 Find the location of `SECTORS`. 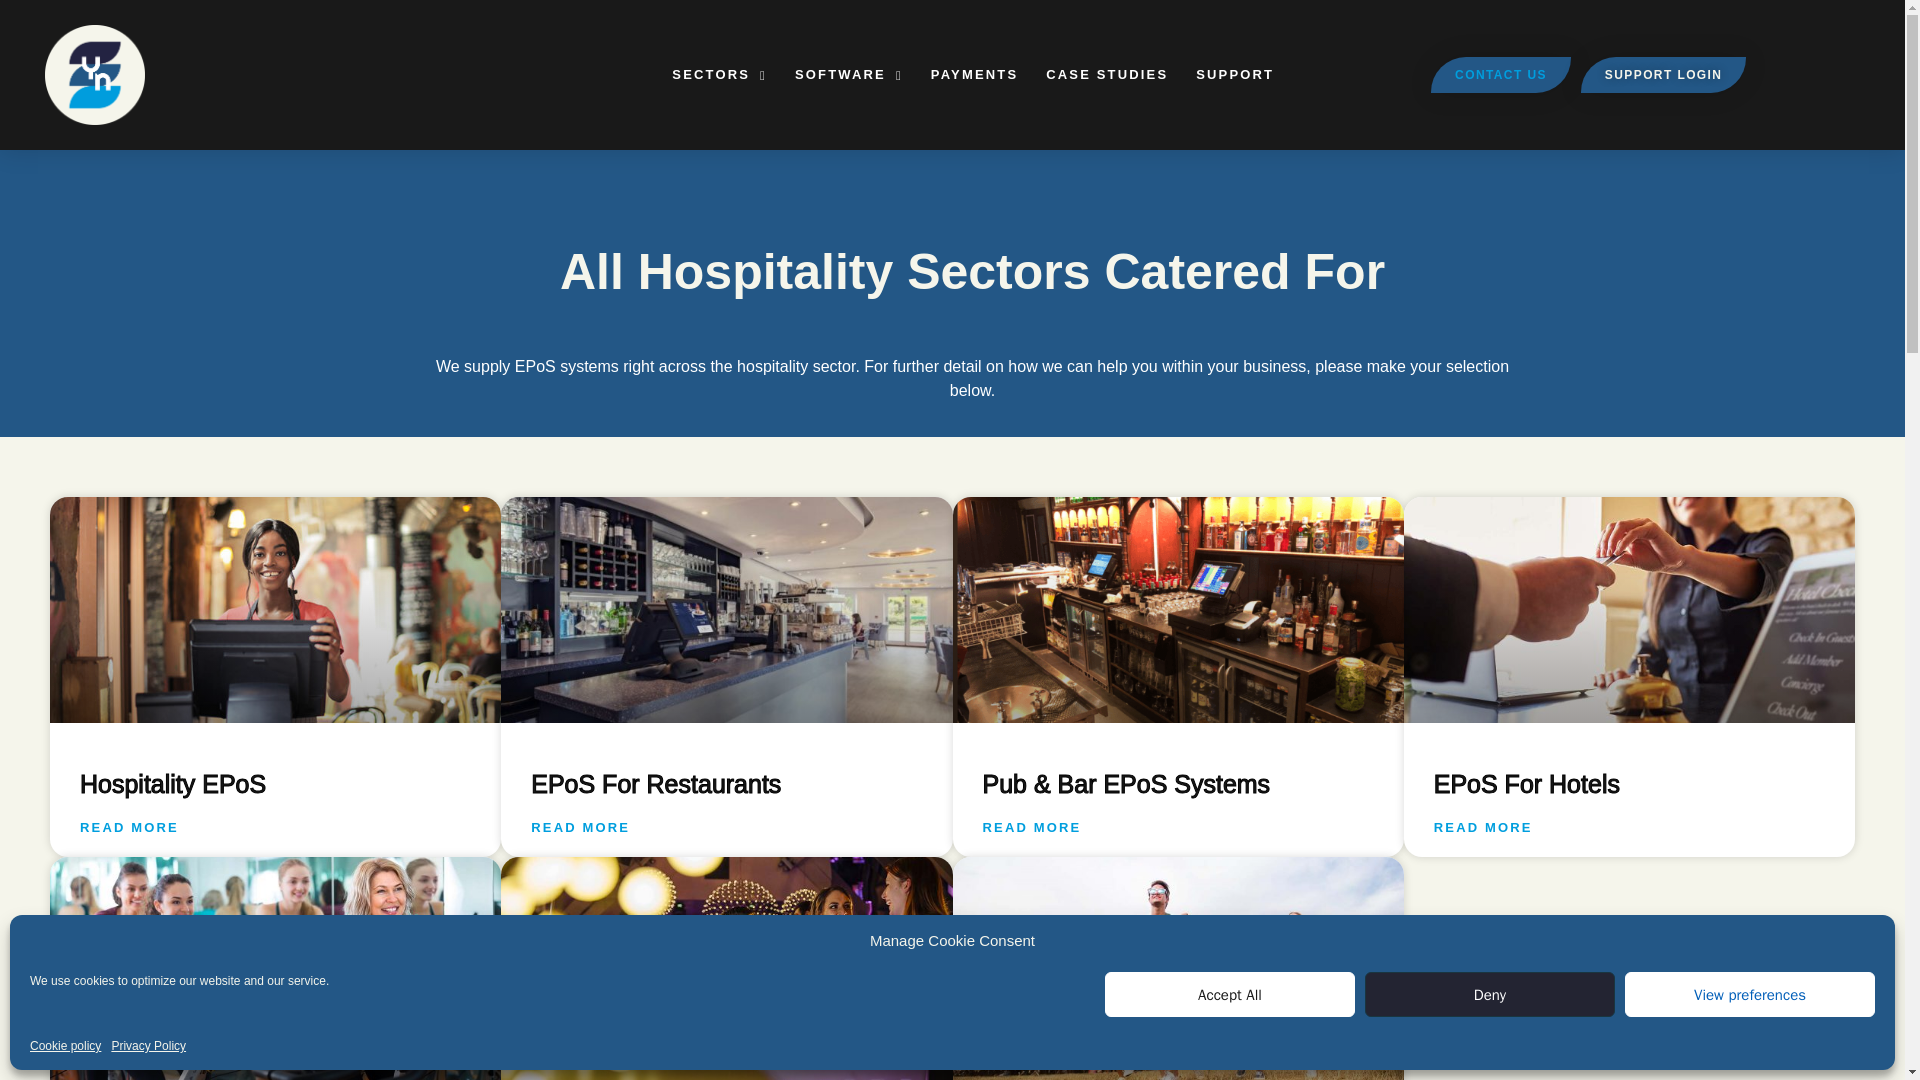

SECTORS is located at coordinates (720, 75).